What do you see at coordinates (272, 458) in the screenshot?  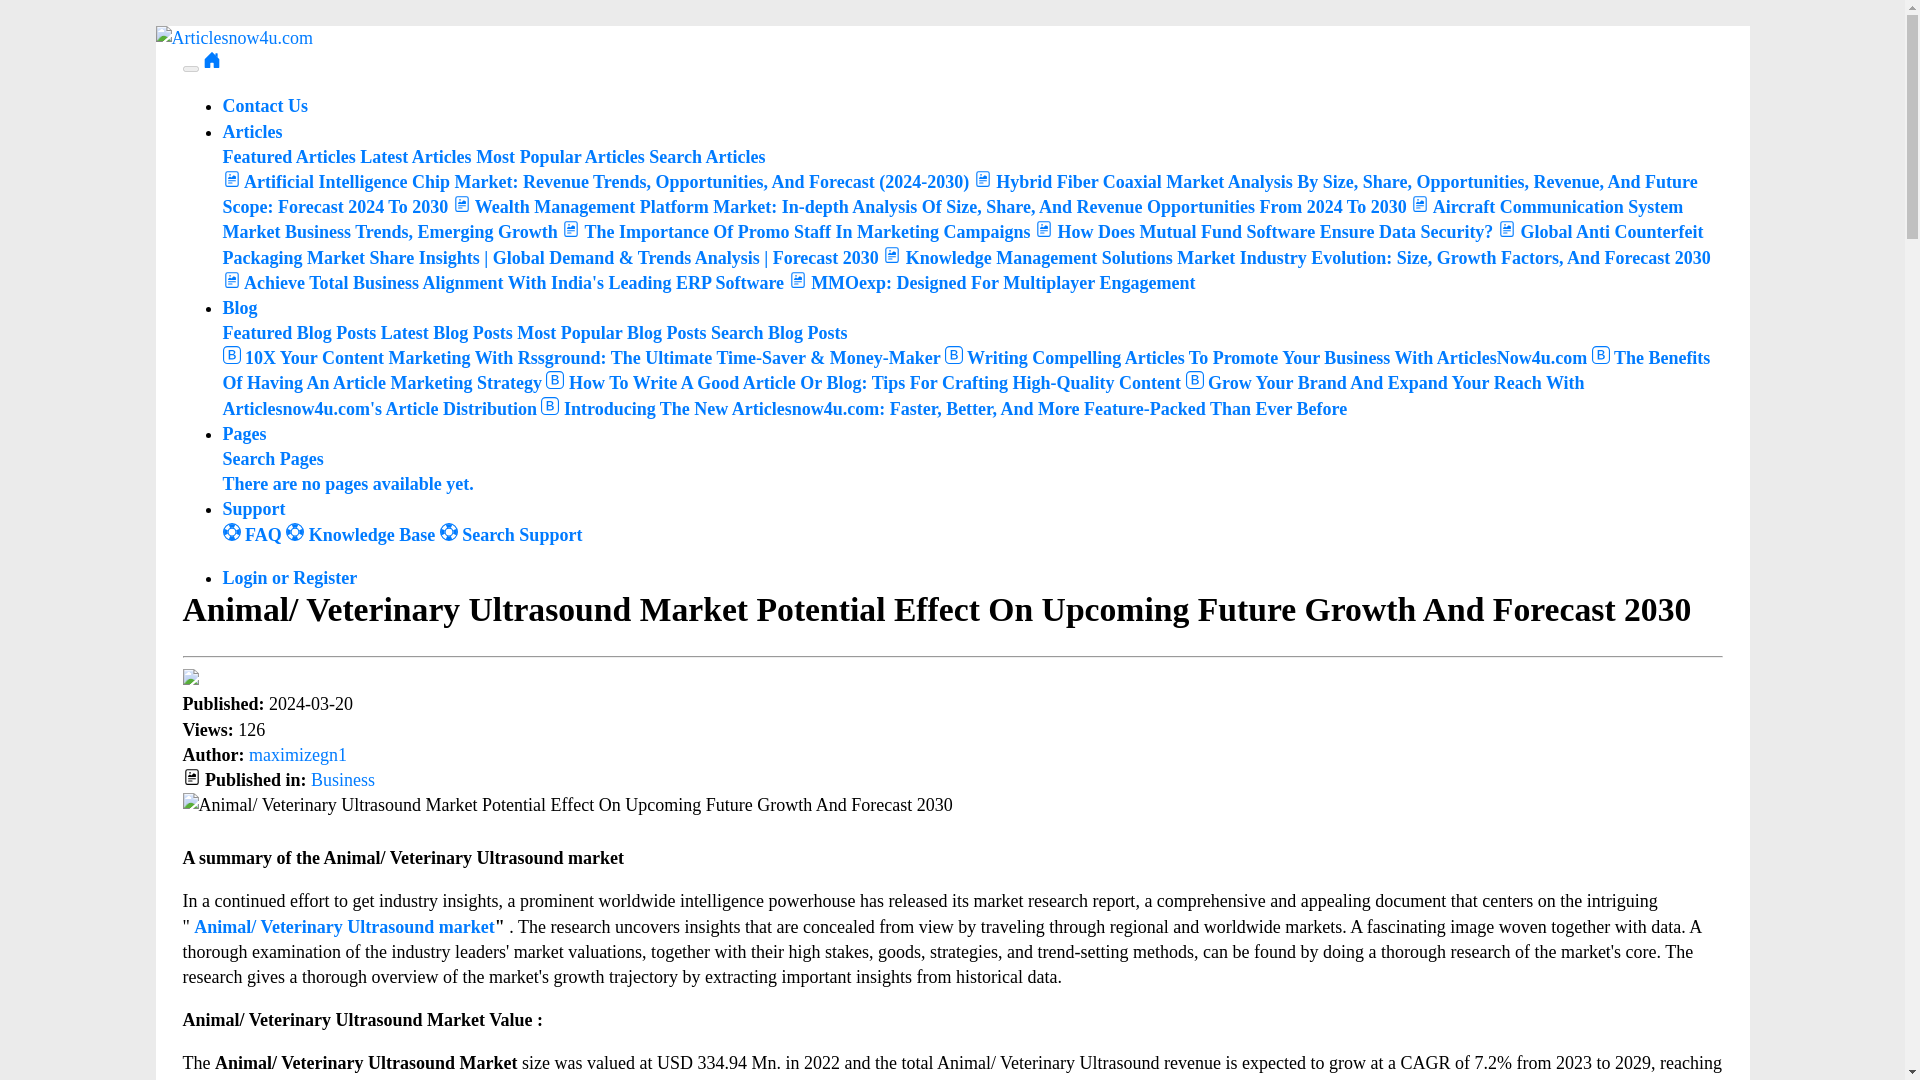 I see `Search Pages` at bounding box center [272, 458].